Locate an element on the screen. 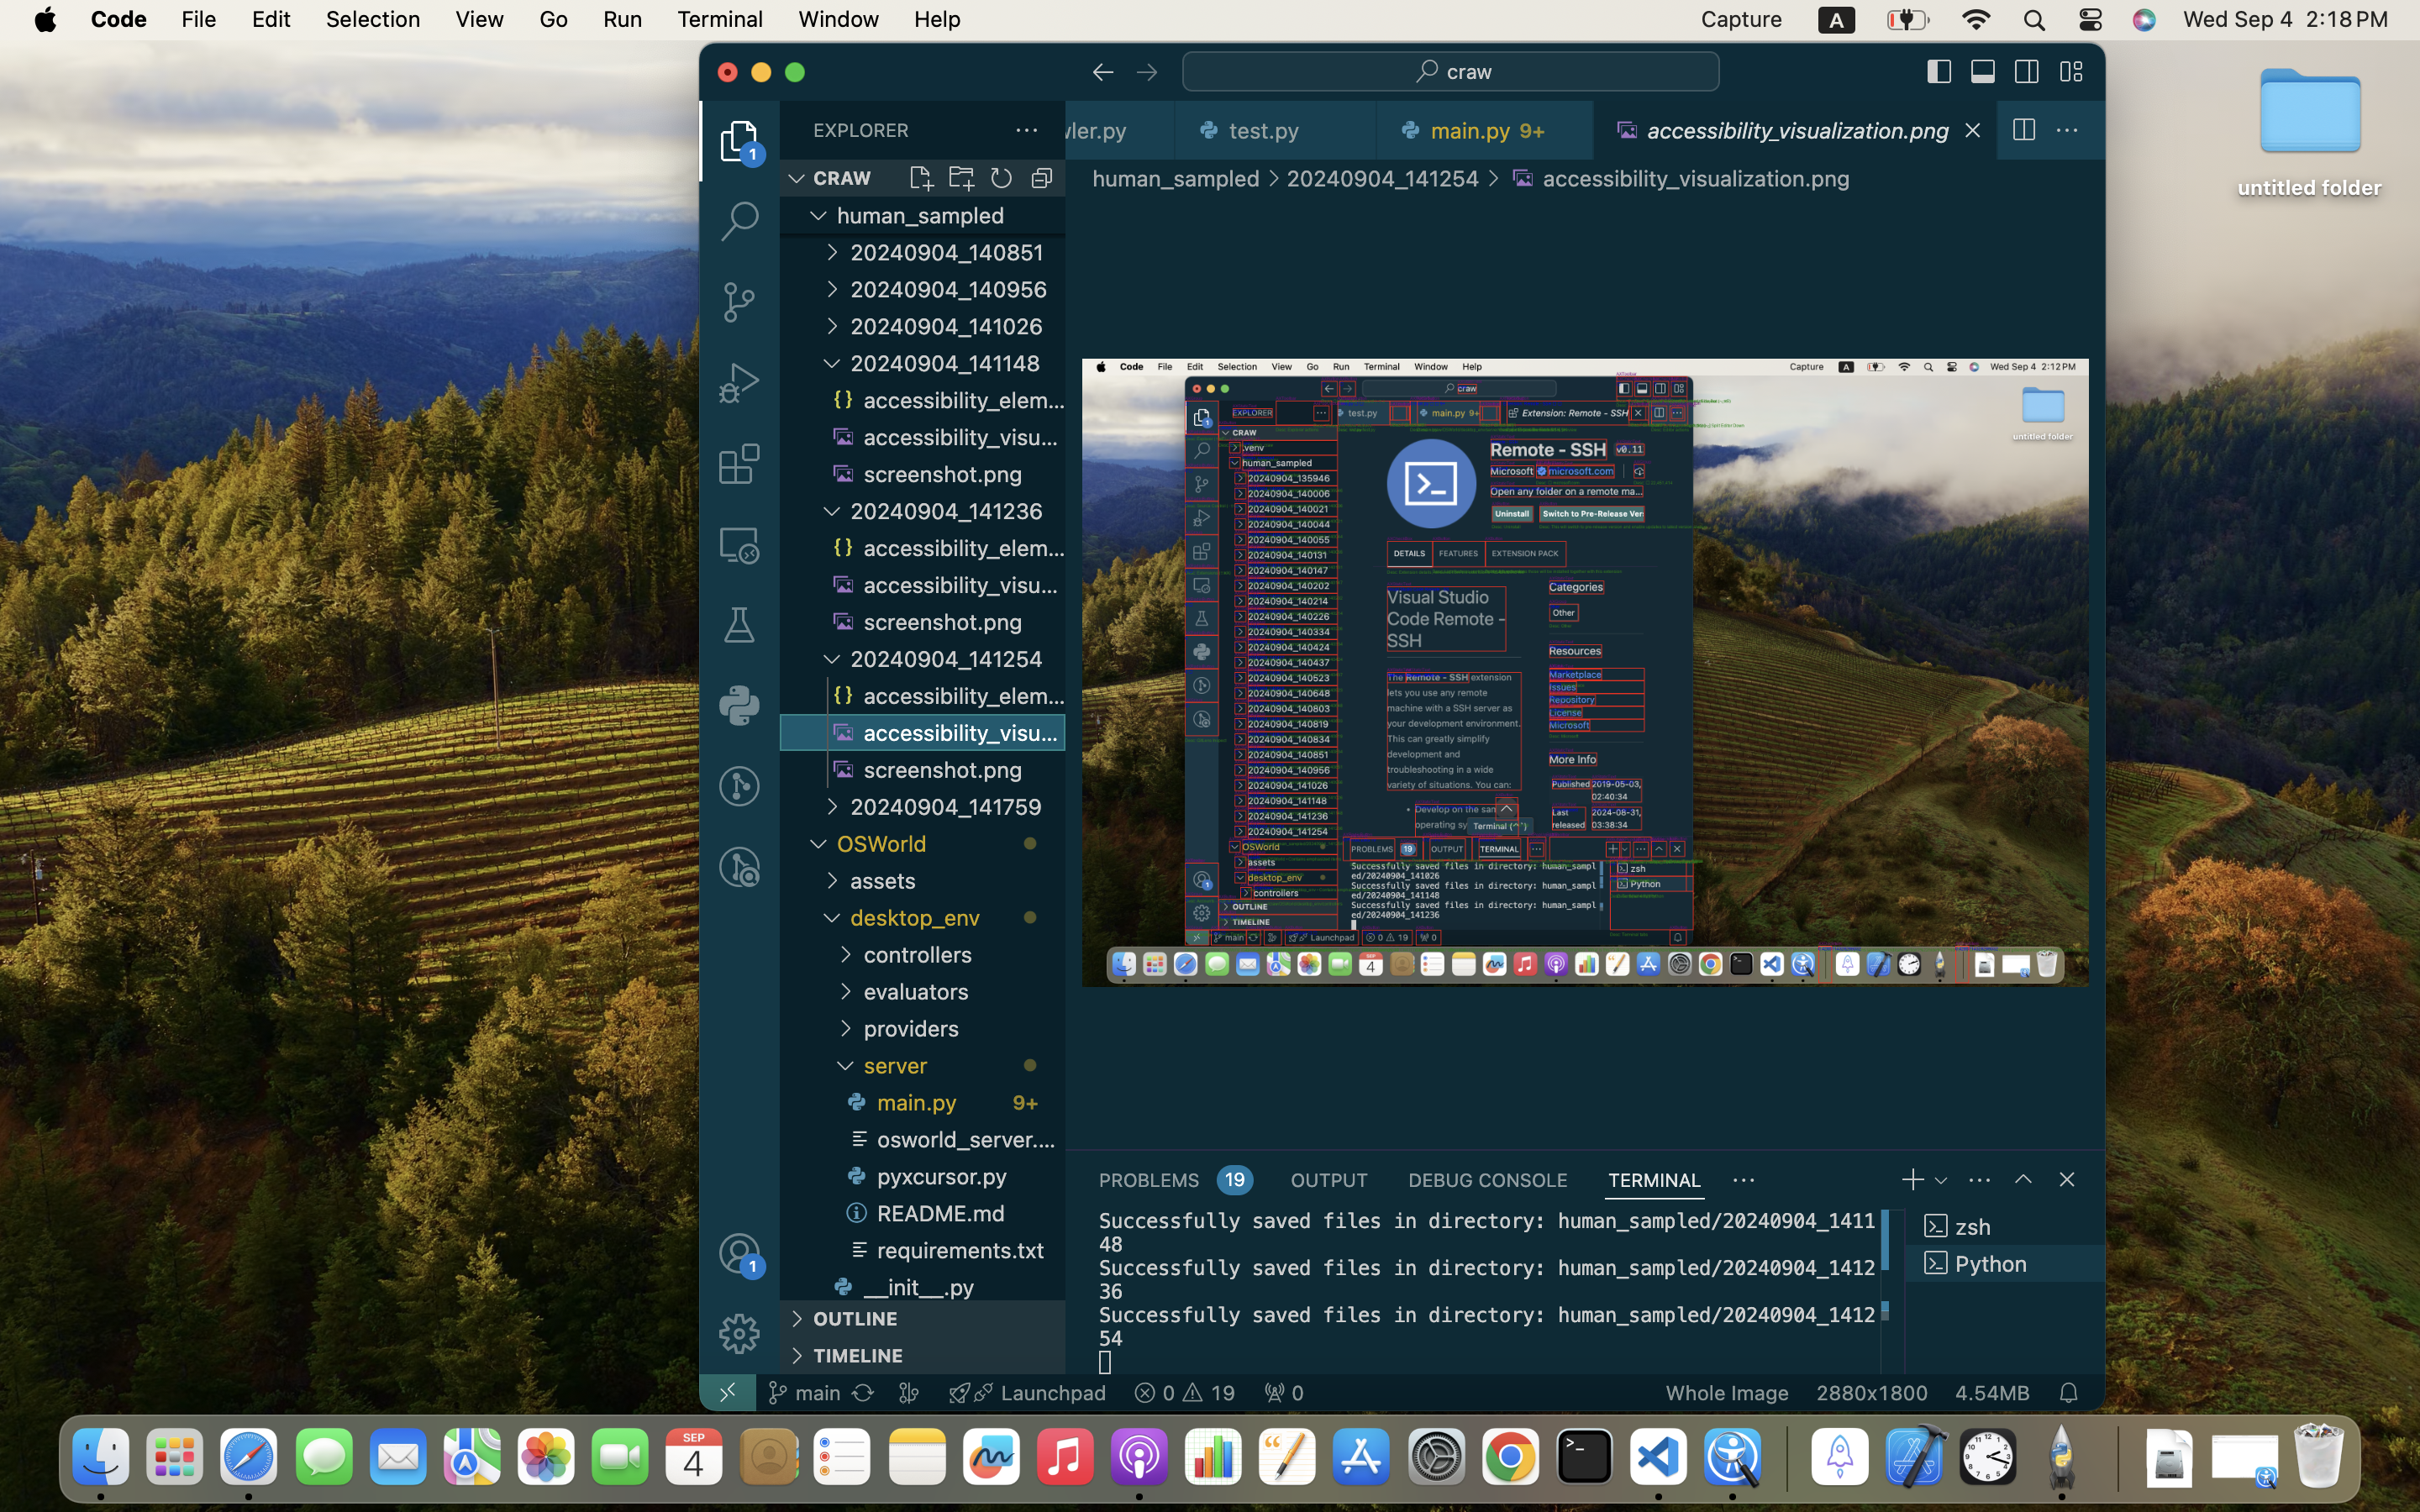  0 main.py   9+ is located at coordinates (1486, 130).